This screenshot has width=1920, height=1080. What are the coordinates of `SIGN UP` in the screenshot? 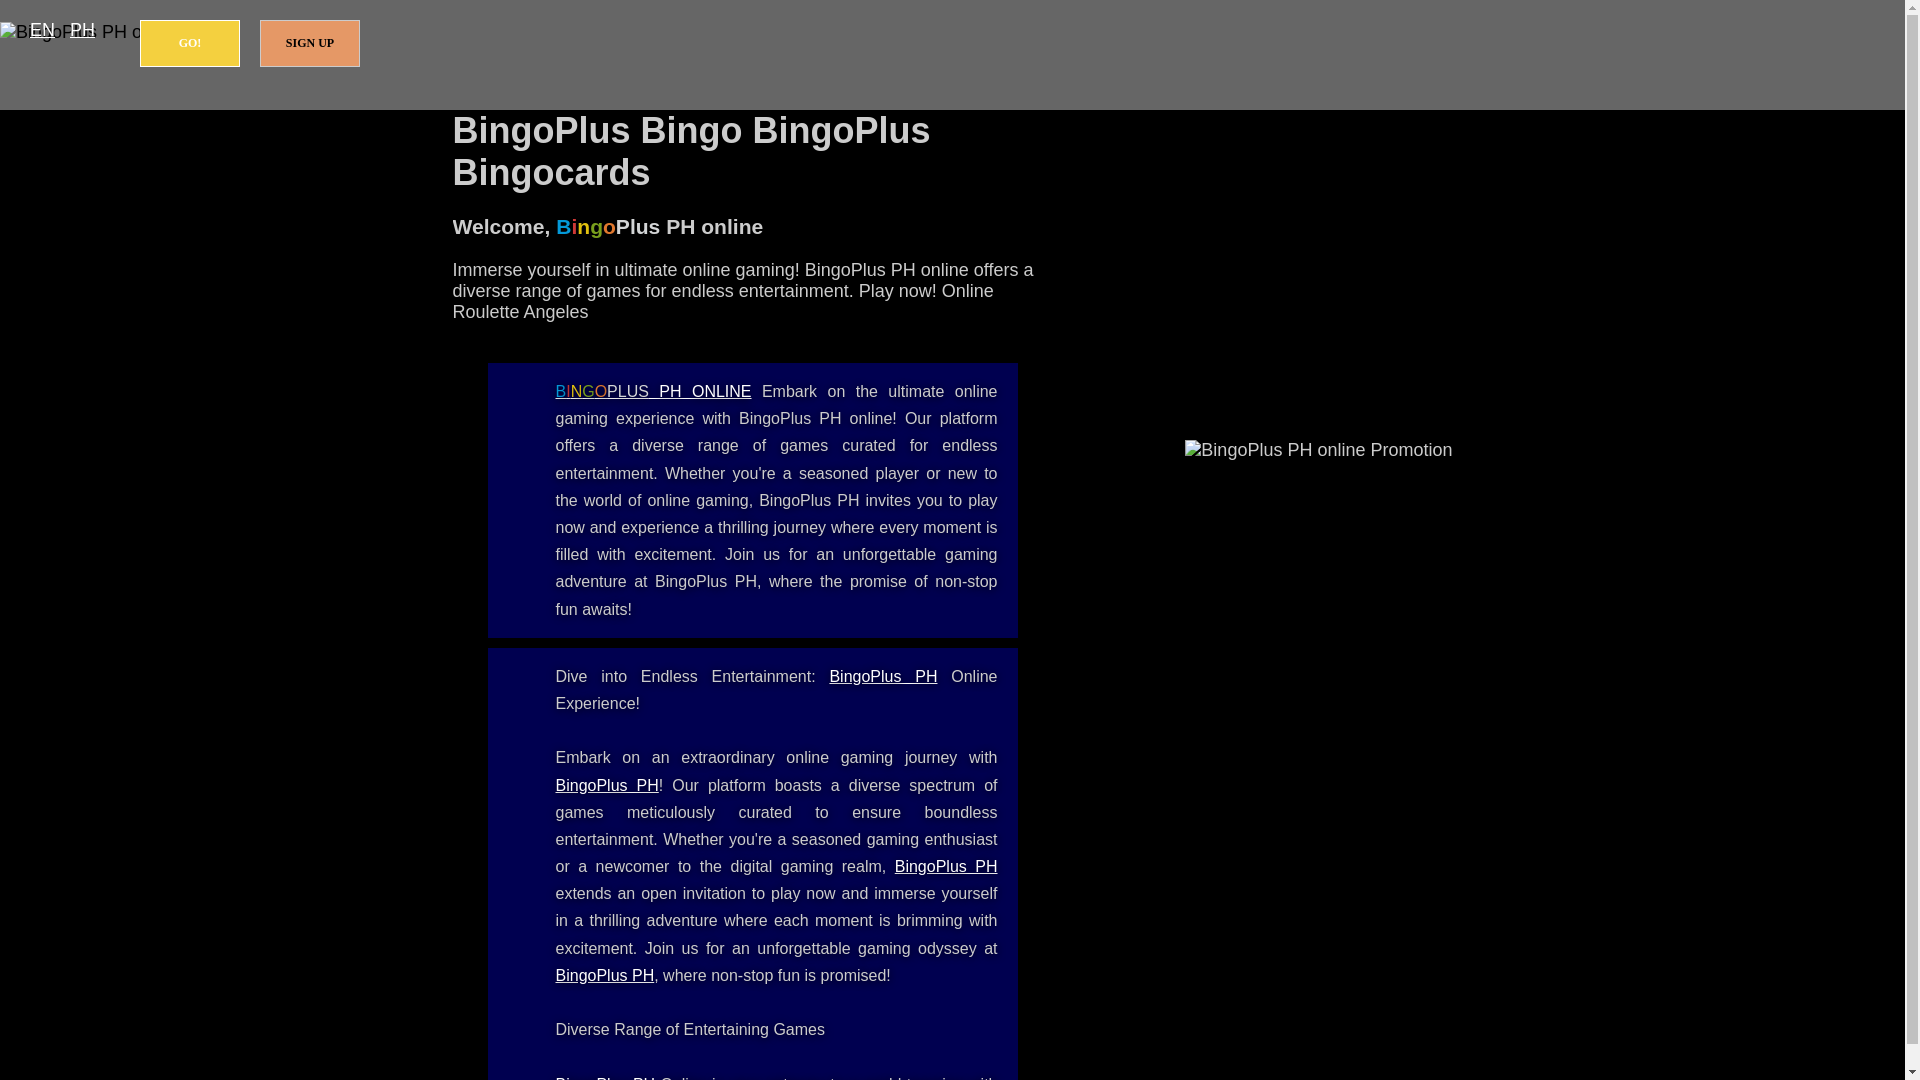 It's located at (310, 43).